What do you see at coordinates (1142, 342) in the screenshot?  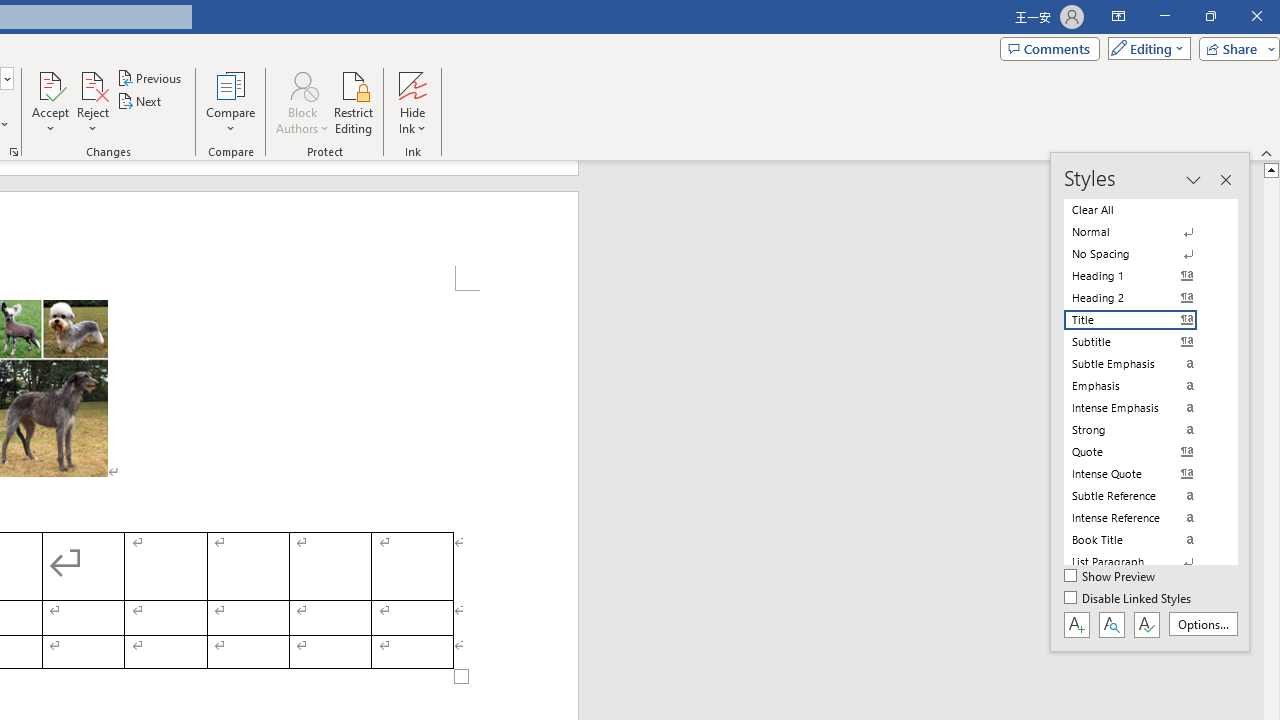 I see `Subtitle` at bounding box center [1142, 342].